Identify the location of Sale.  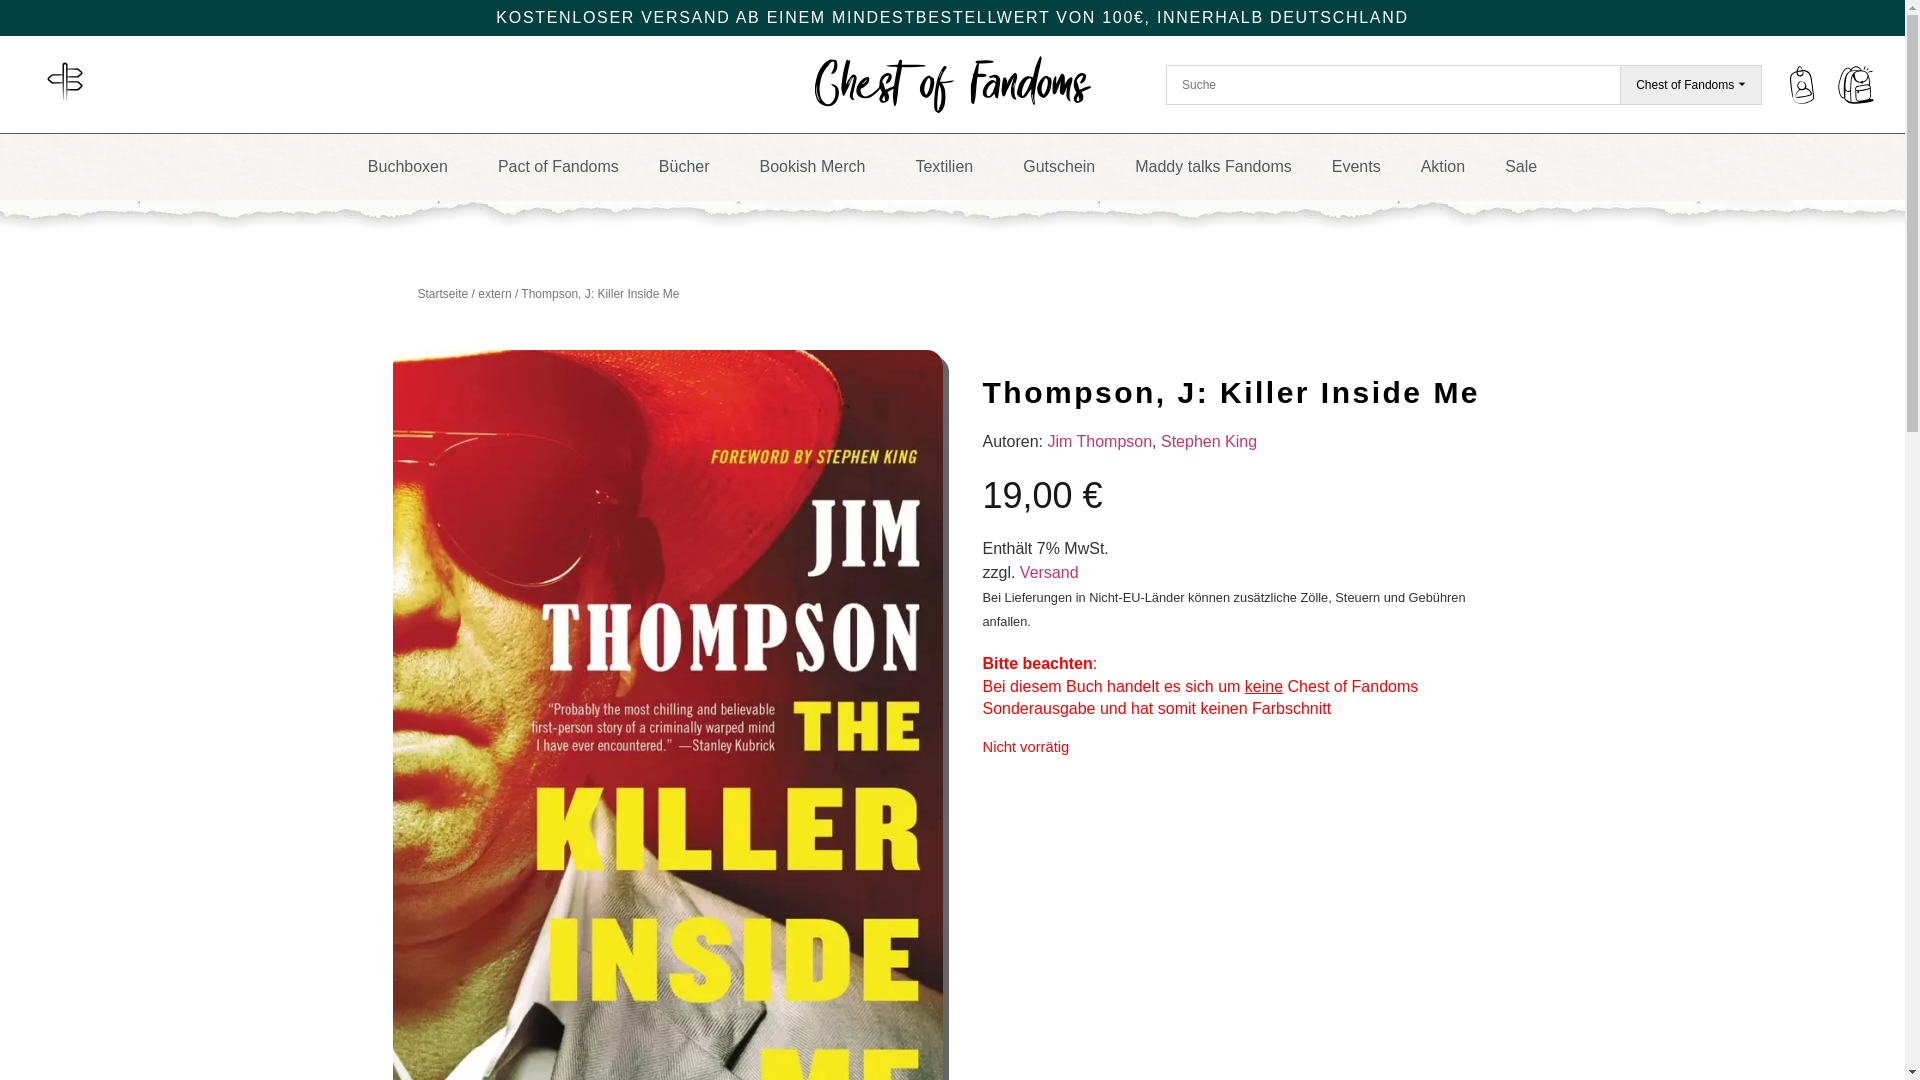
(1520, 166).